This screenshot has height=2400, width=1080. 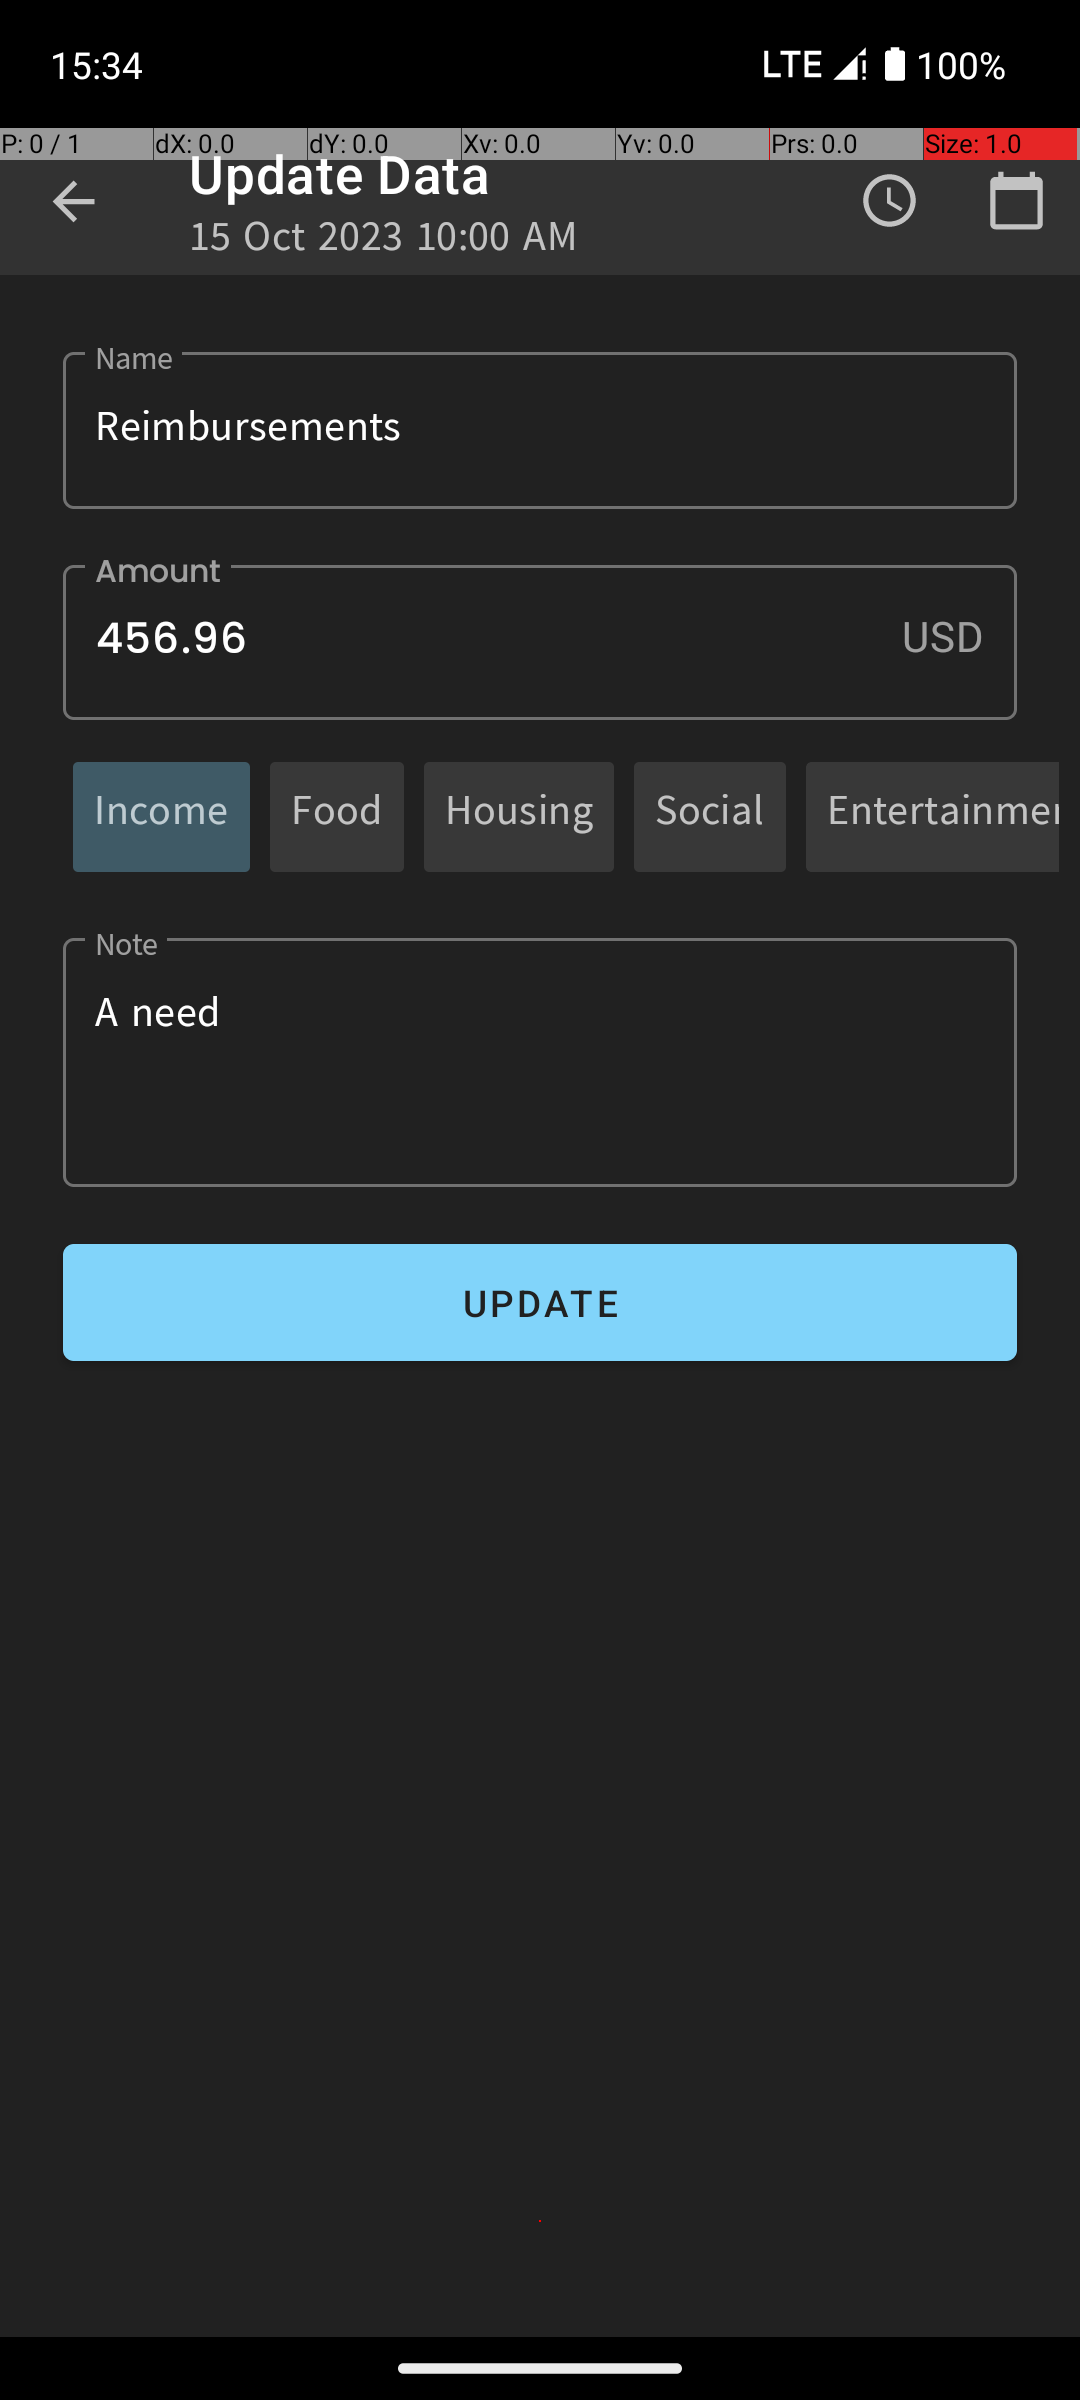 What do you see at coordinates (540, 430) in the screenshot?
I see `Reimbursements` at bounding box center [540, 430].